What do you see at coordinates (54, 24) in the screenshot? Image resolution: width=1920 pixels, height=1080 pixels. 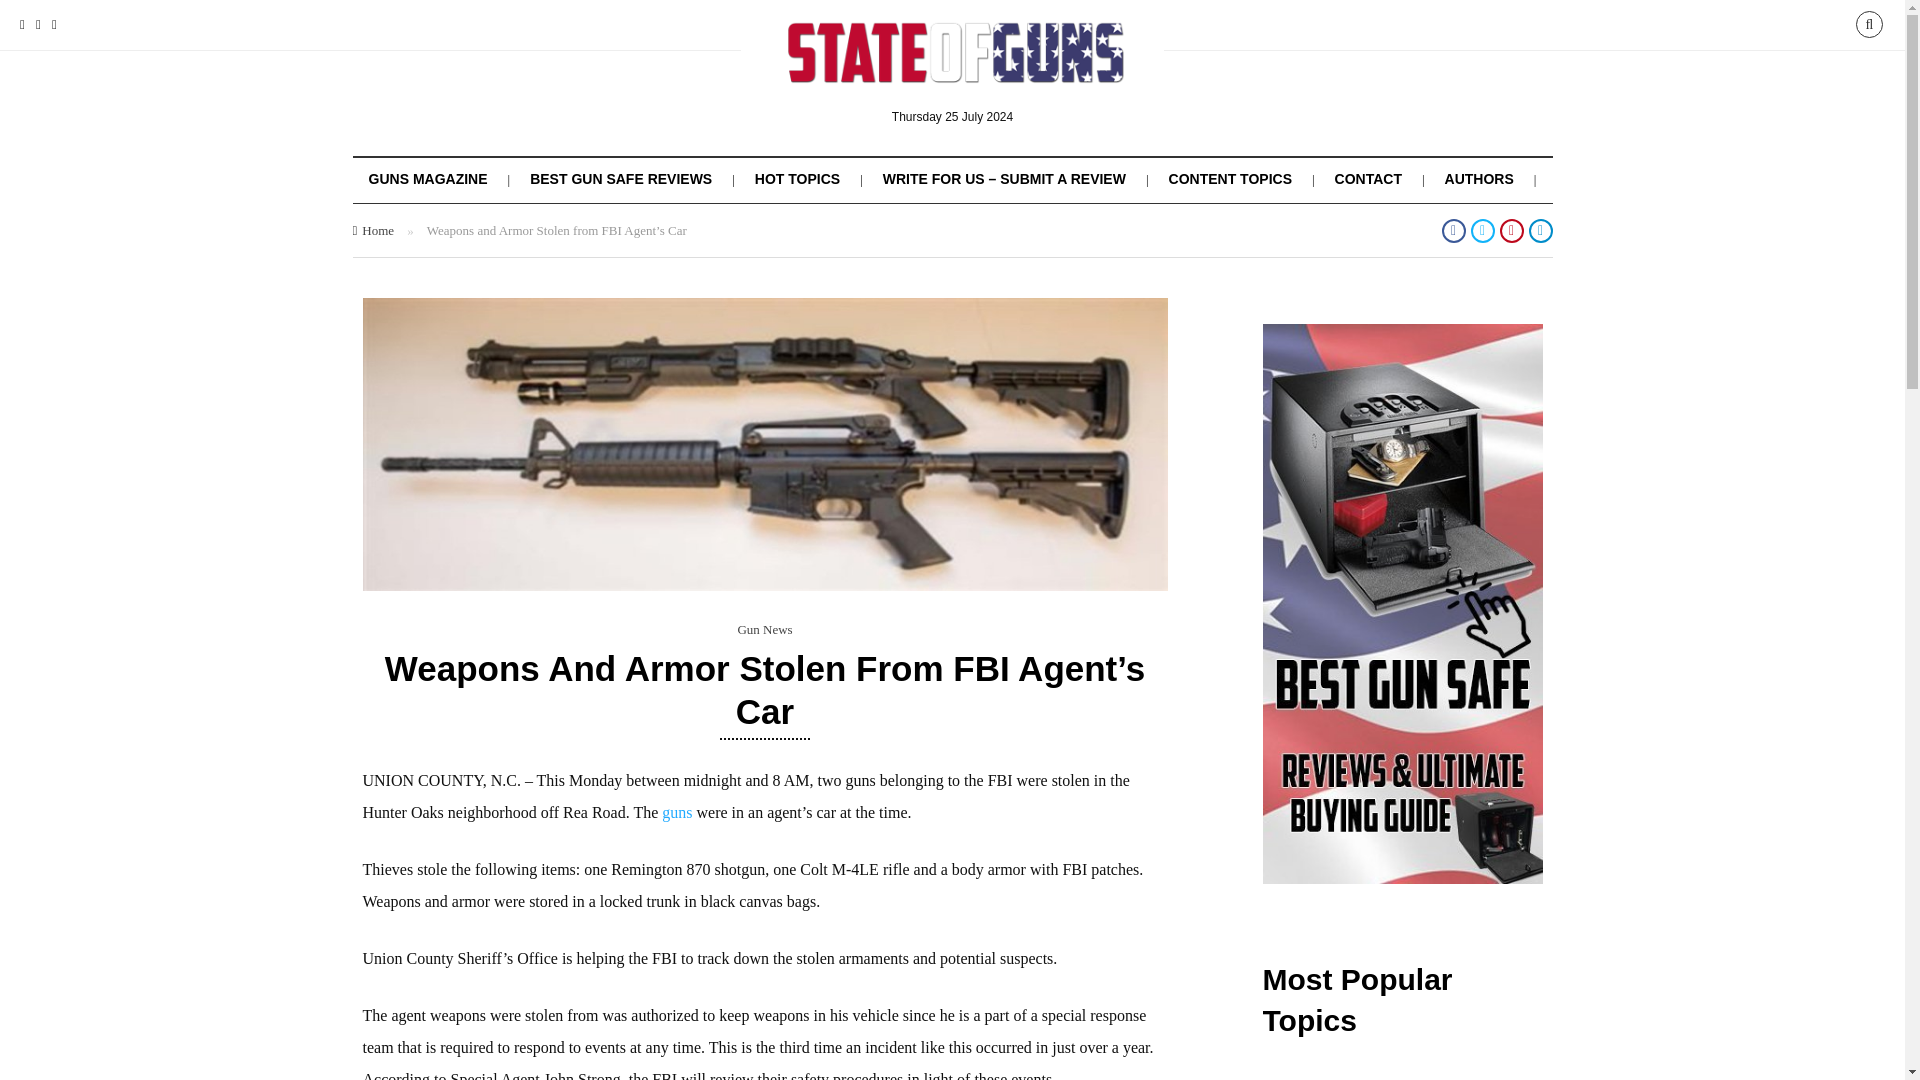 I see `Pinterest` at bounding box center [54, 24].